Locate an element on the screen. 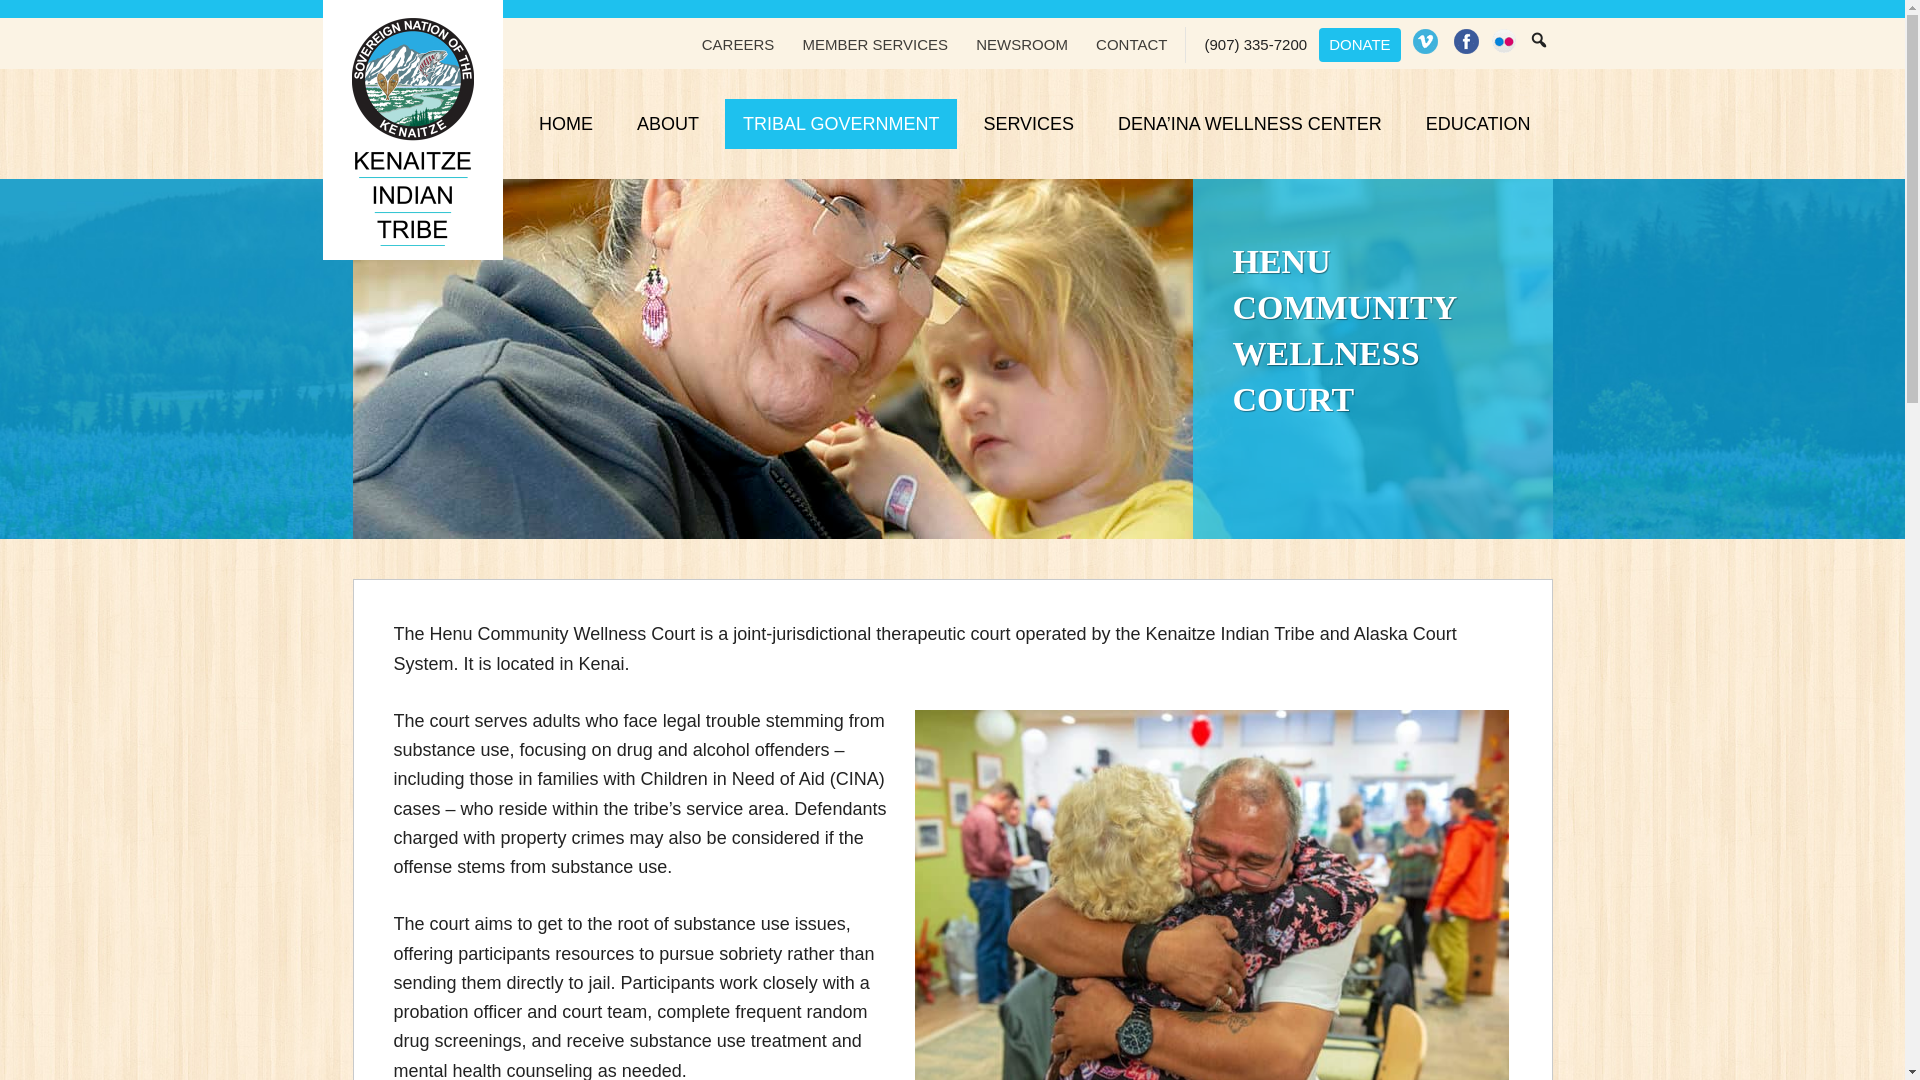 This screenshot has width=1920, height=1080. MEMBER SERVICES is located at coordinates (874, 44).